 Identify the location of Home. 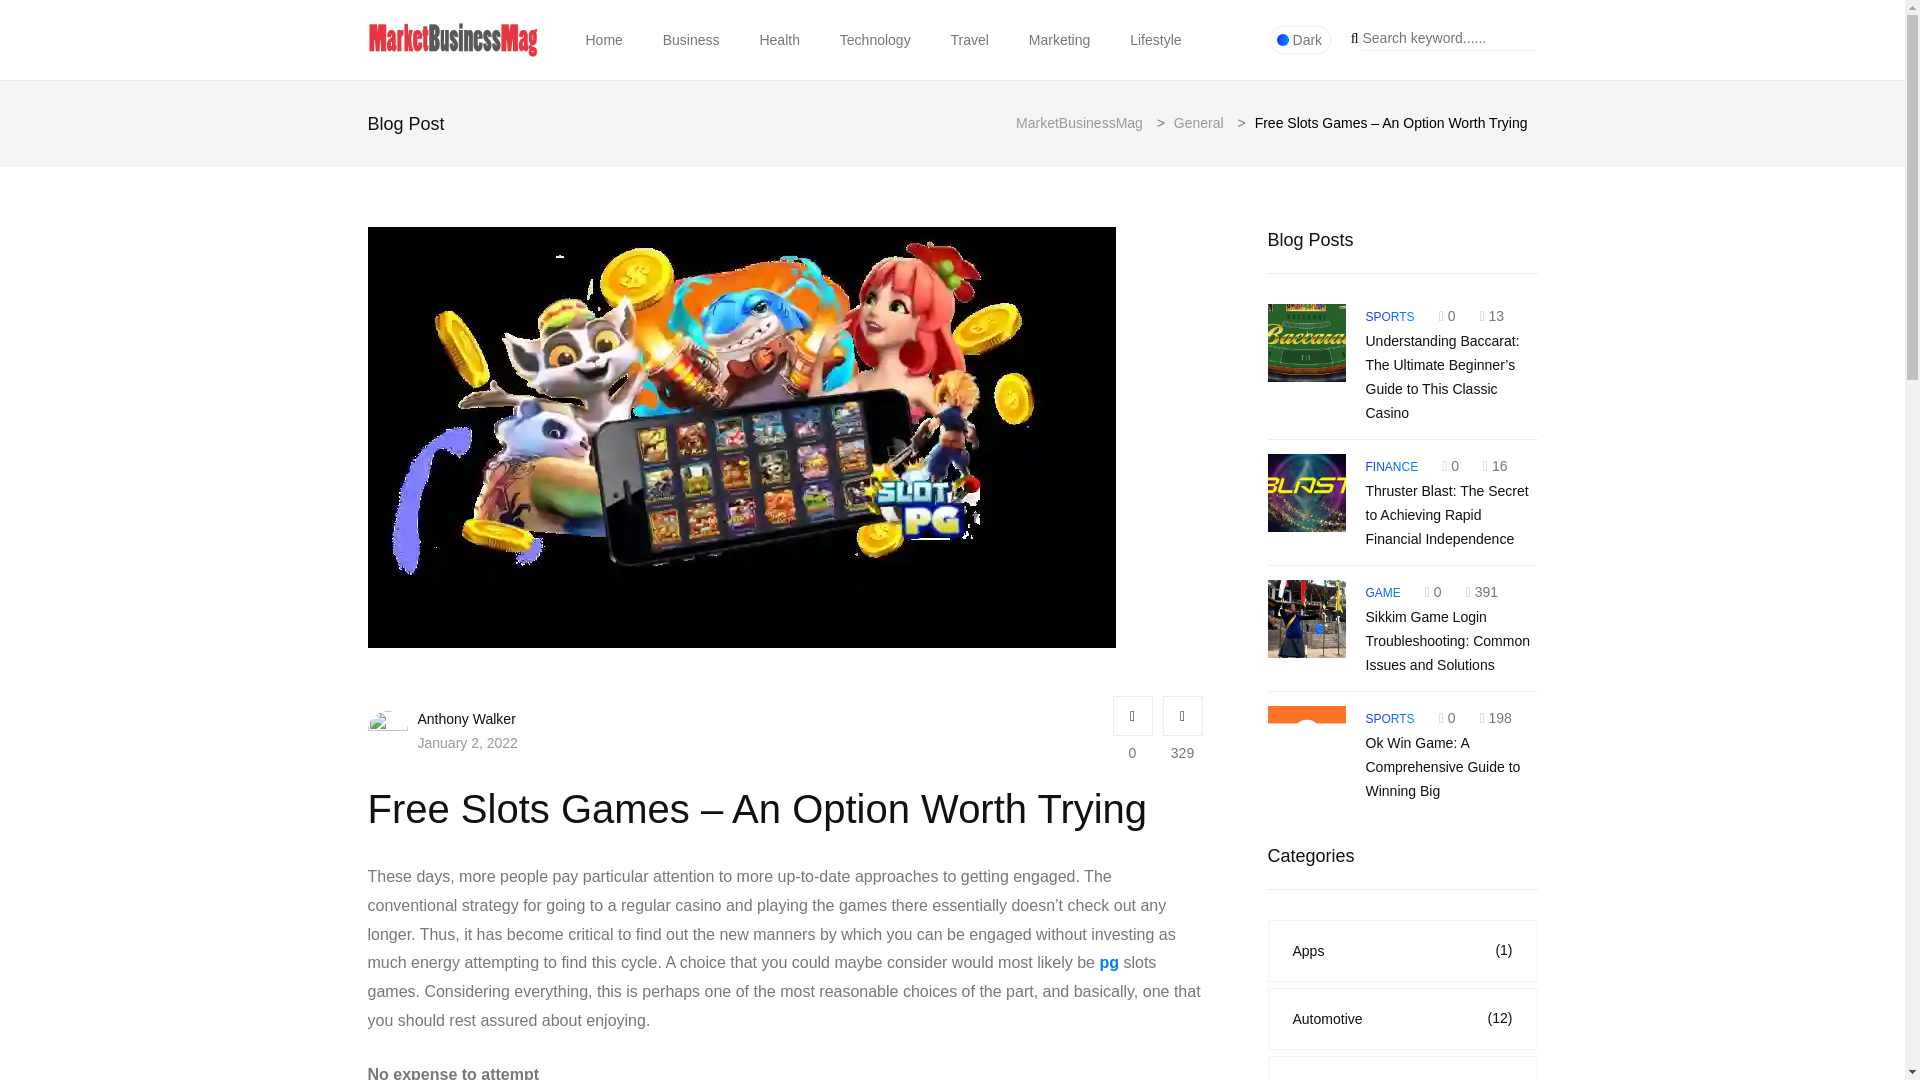
(604, 40).